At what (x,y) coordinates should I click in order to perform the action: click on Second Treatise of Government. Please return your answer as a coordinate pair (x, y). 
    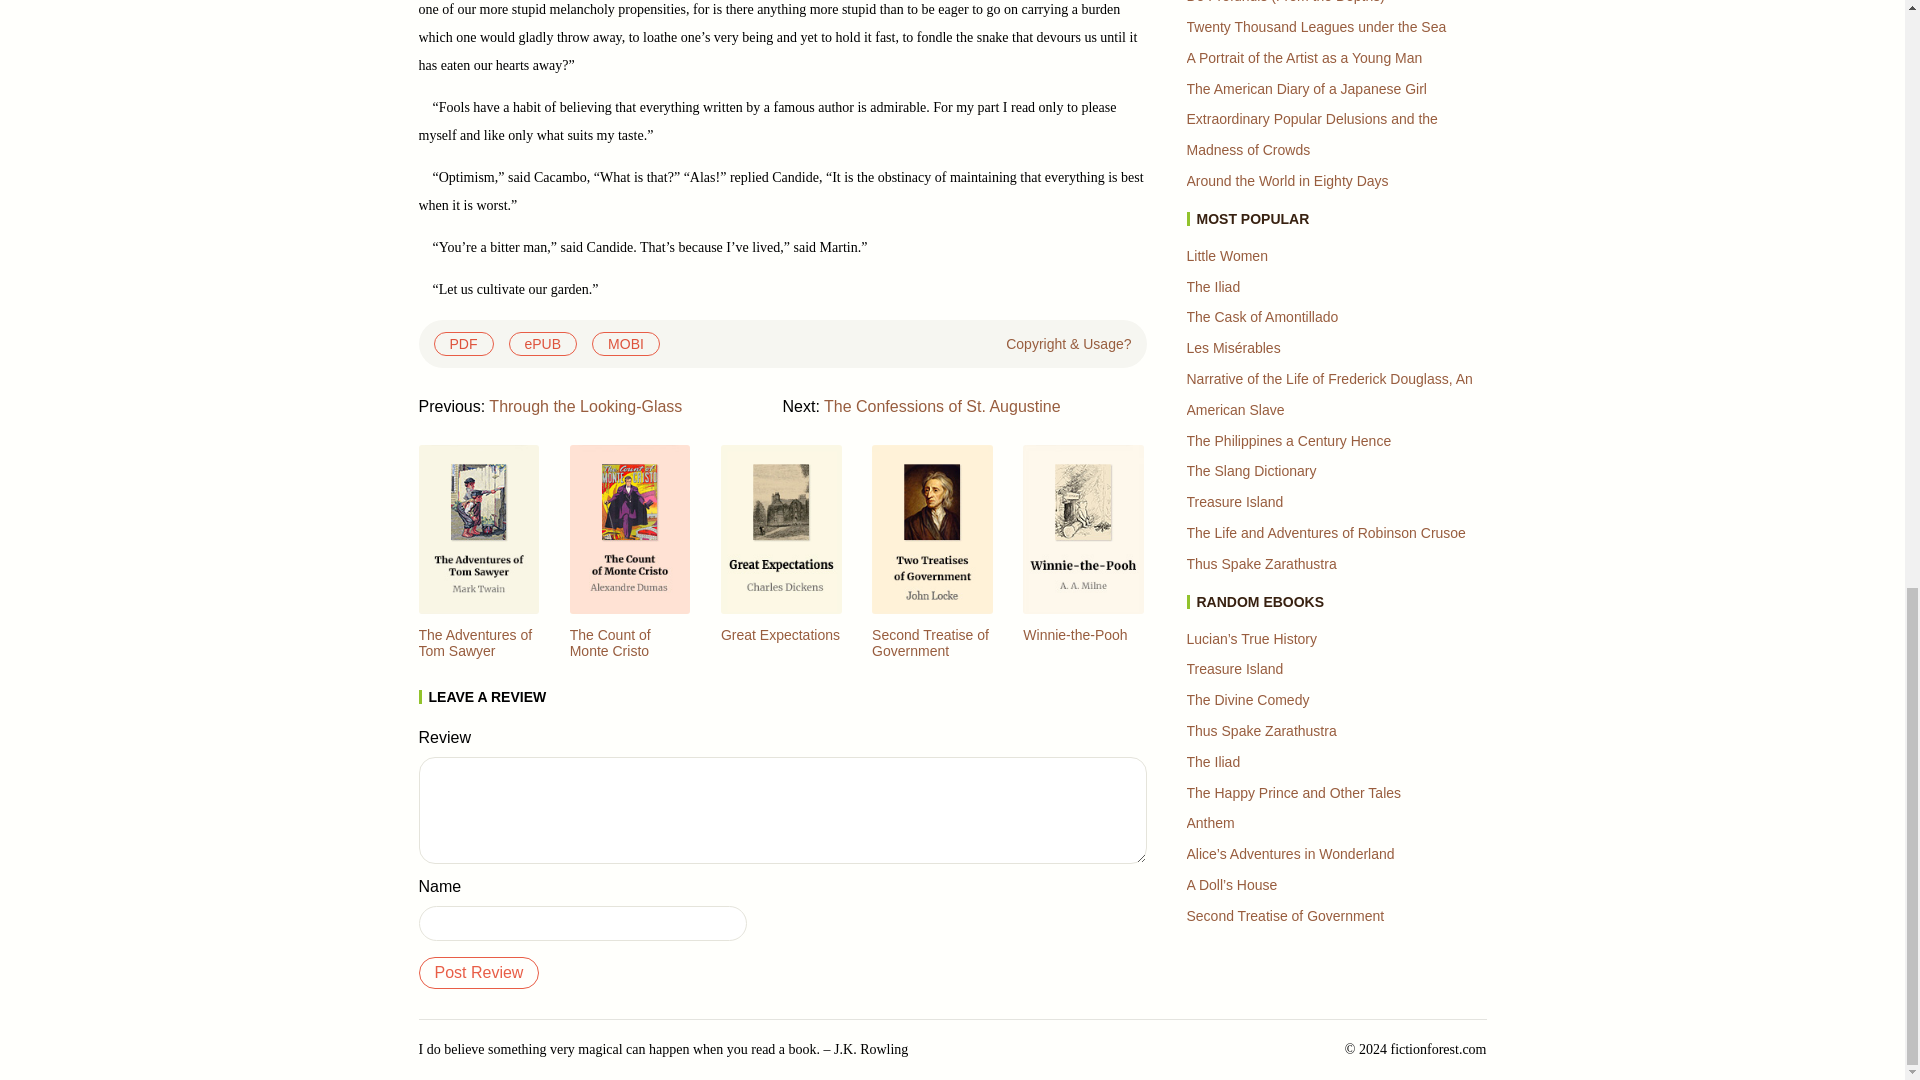
    Looking at the image, I should click on (932, 650).